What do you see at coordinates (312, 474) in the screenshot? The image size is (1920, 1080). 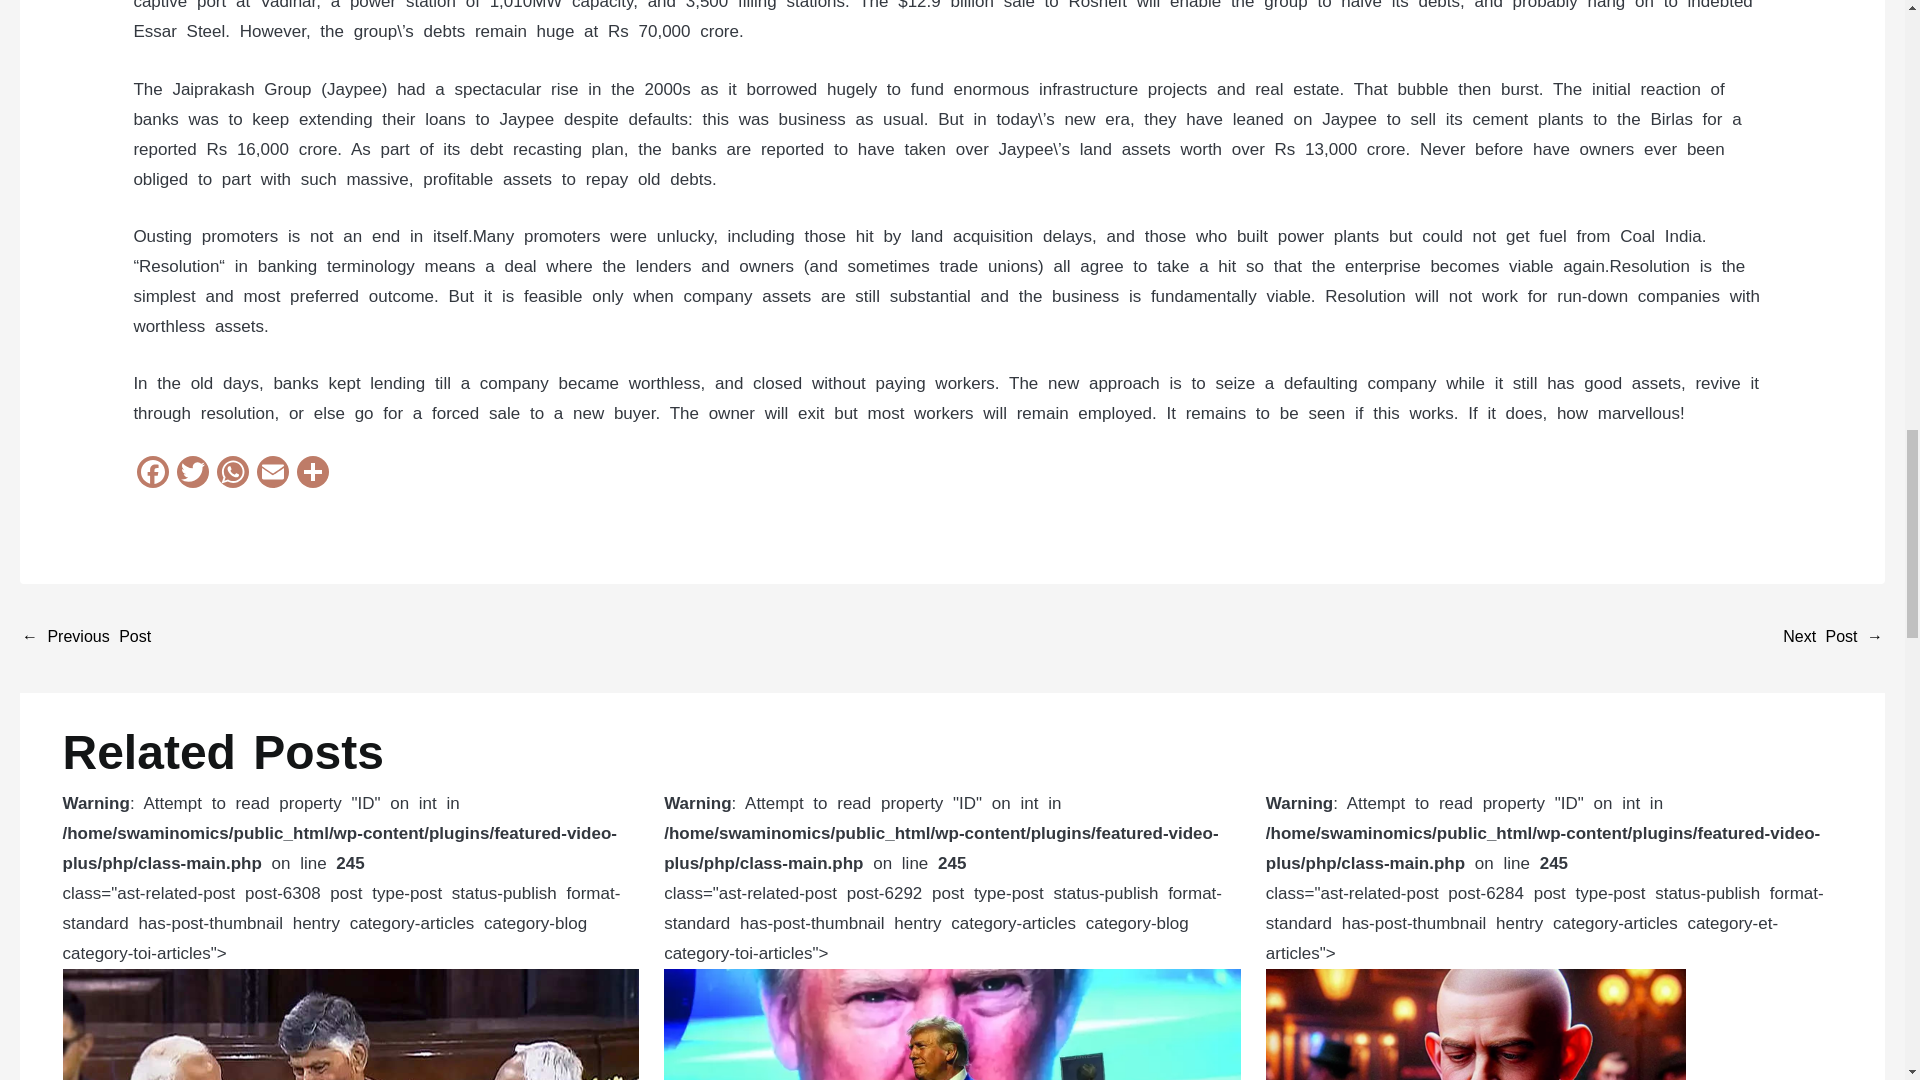 I see `Share` at bounding box center [312, 474].